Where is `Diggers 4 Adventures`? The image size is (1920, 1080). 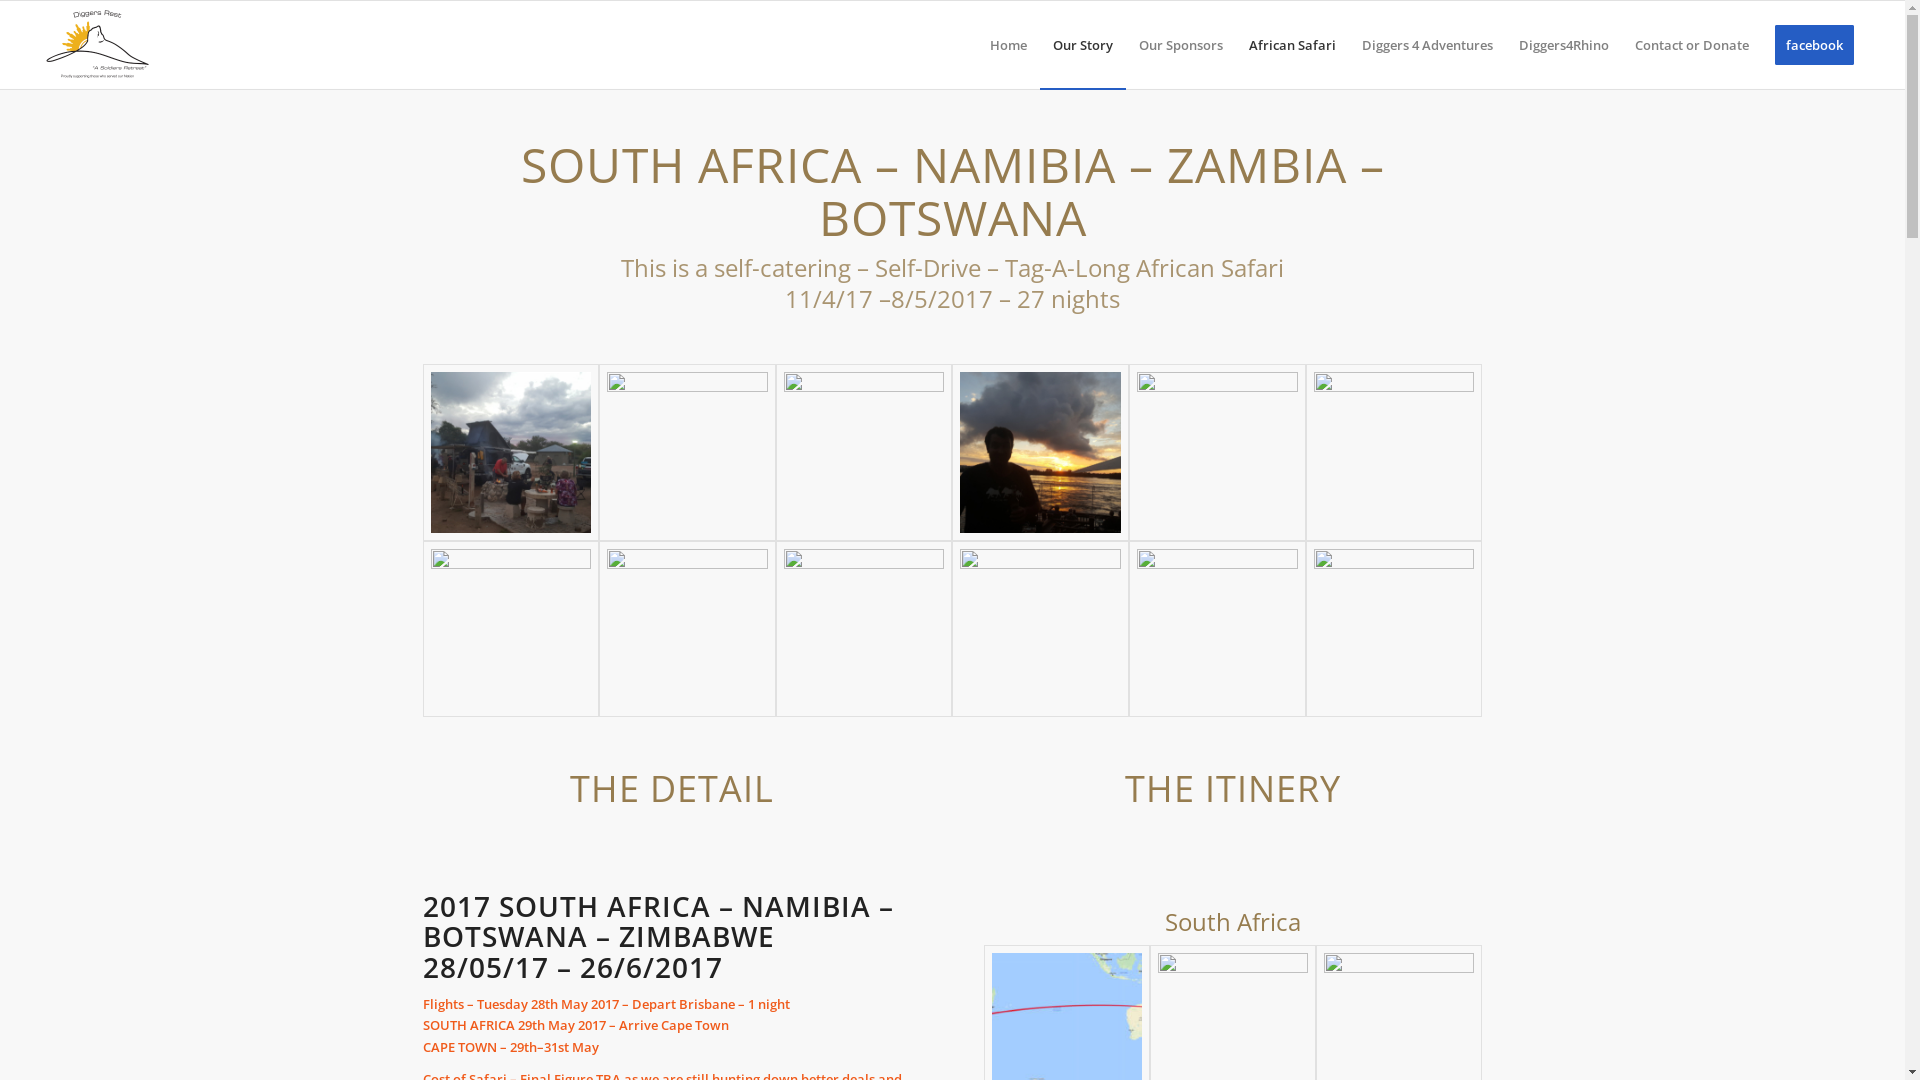 Diggers 4 Adventures is located at coordinates (1428, 45).